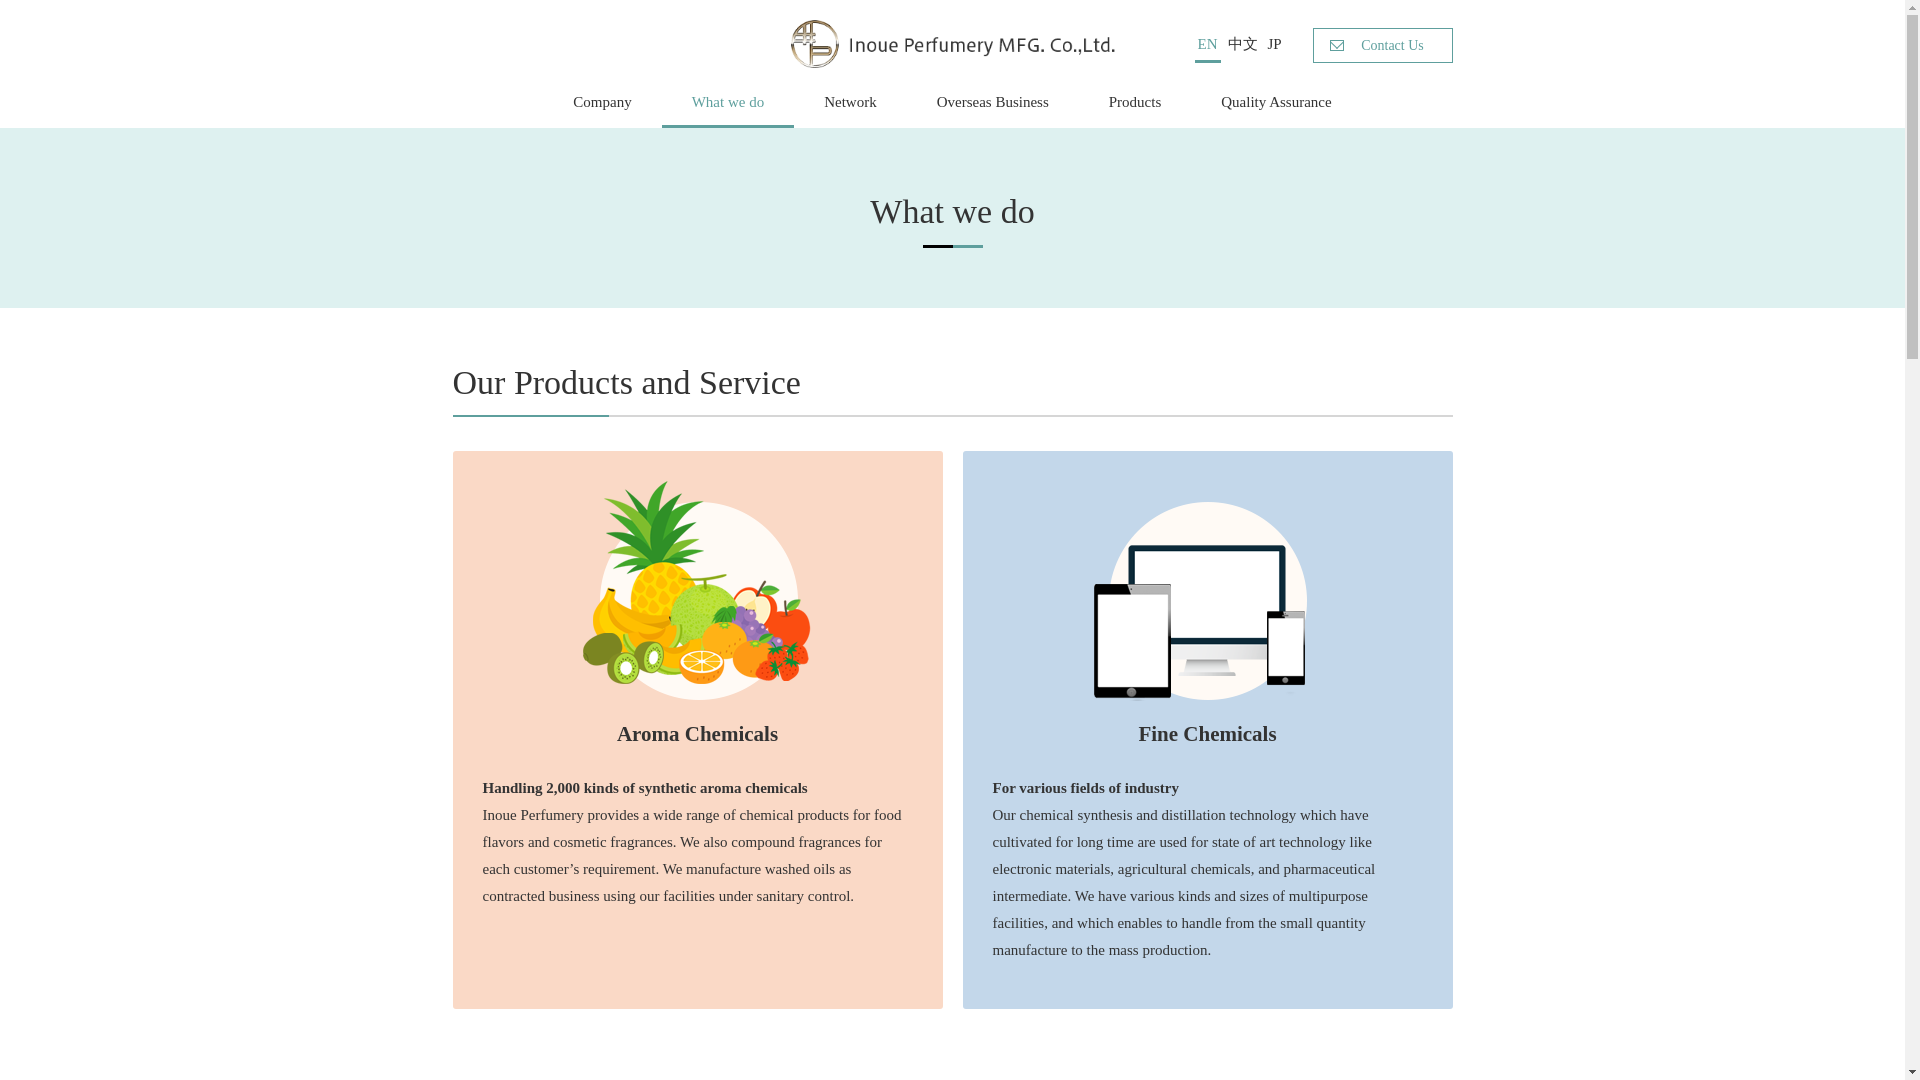 Image resolution: width=1920 pixels, height=1080 pixels. Describe the element at coordinates (1381, 45) in the screenshot. I see `Contact Us` at that location.